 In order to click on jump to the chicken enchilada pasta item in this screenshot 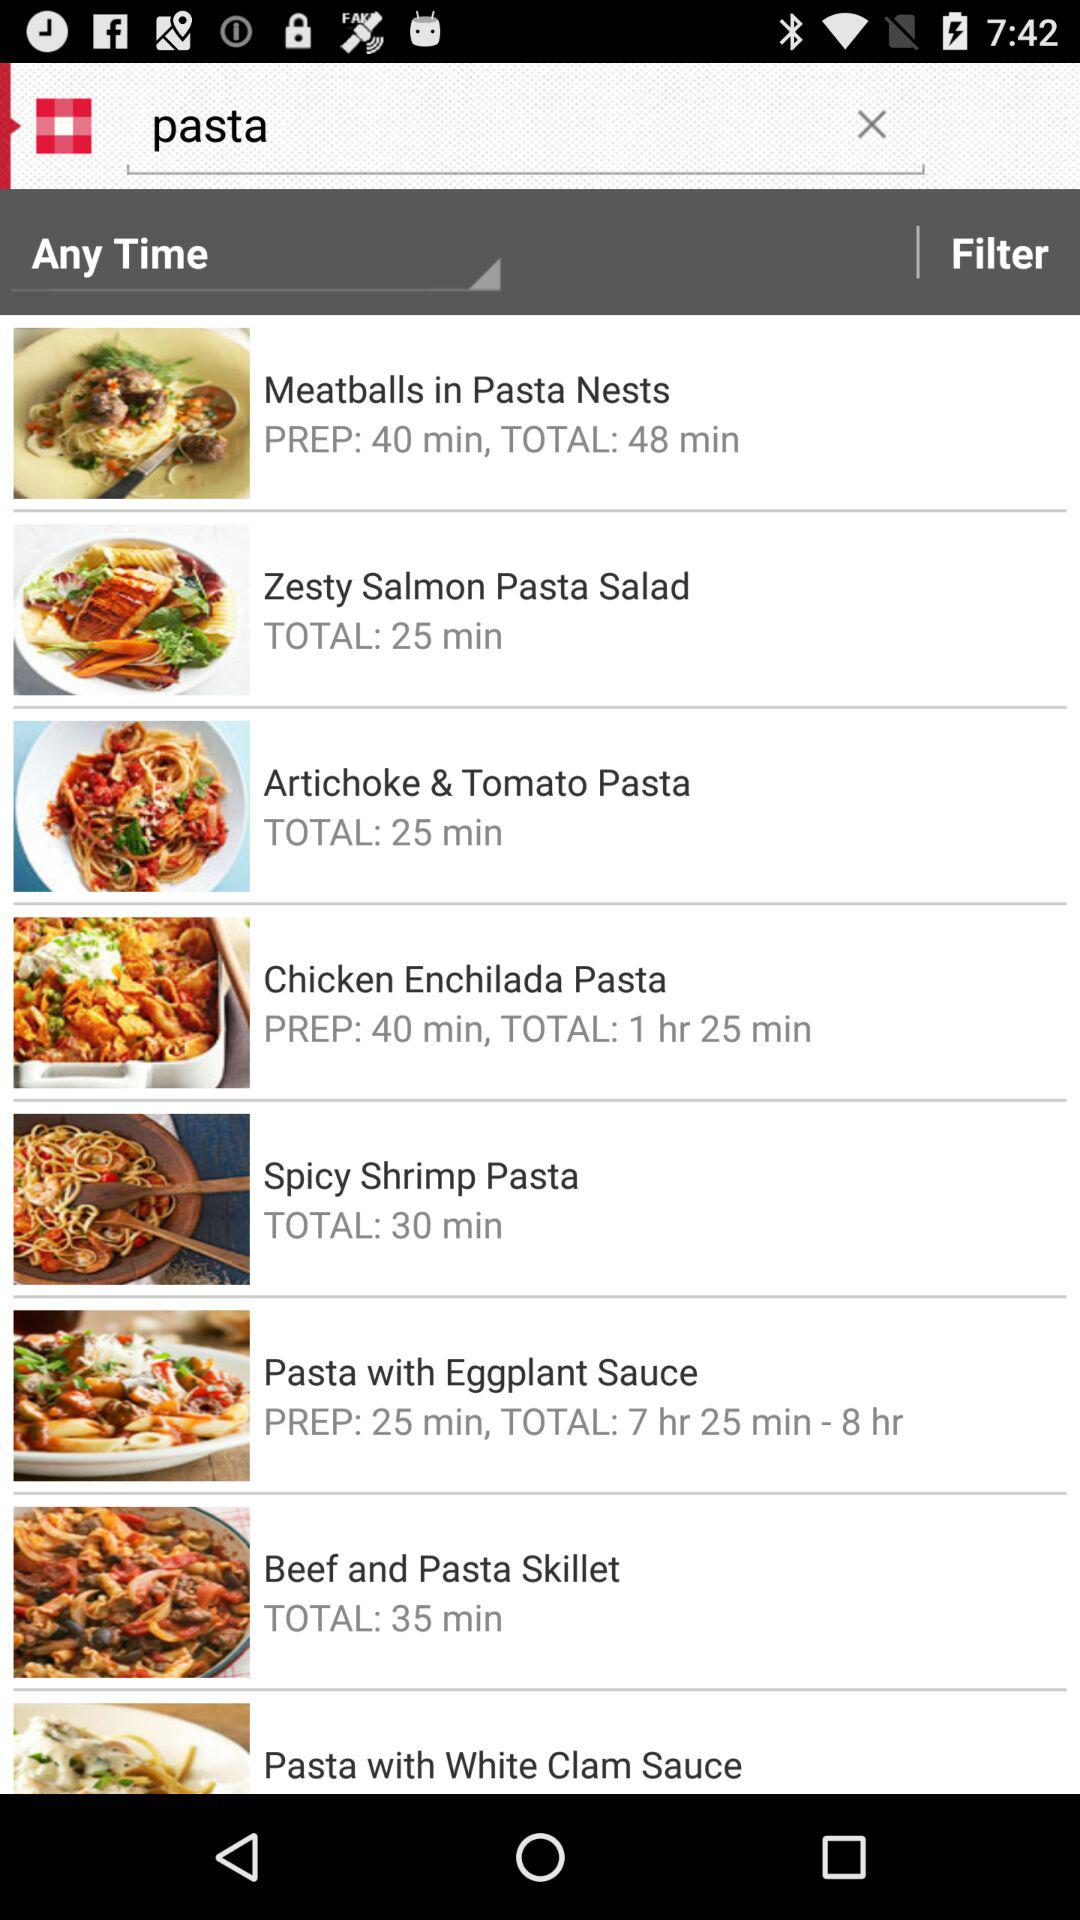, I will do `click(658, 978)`.